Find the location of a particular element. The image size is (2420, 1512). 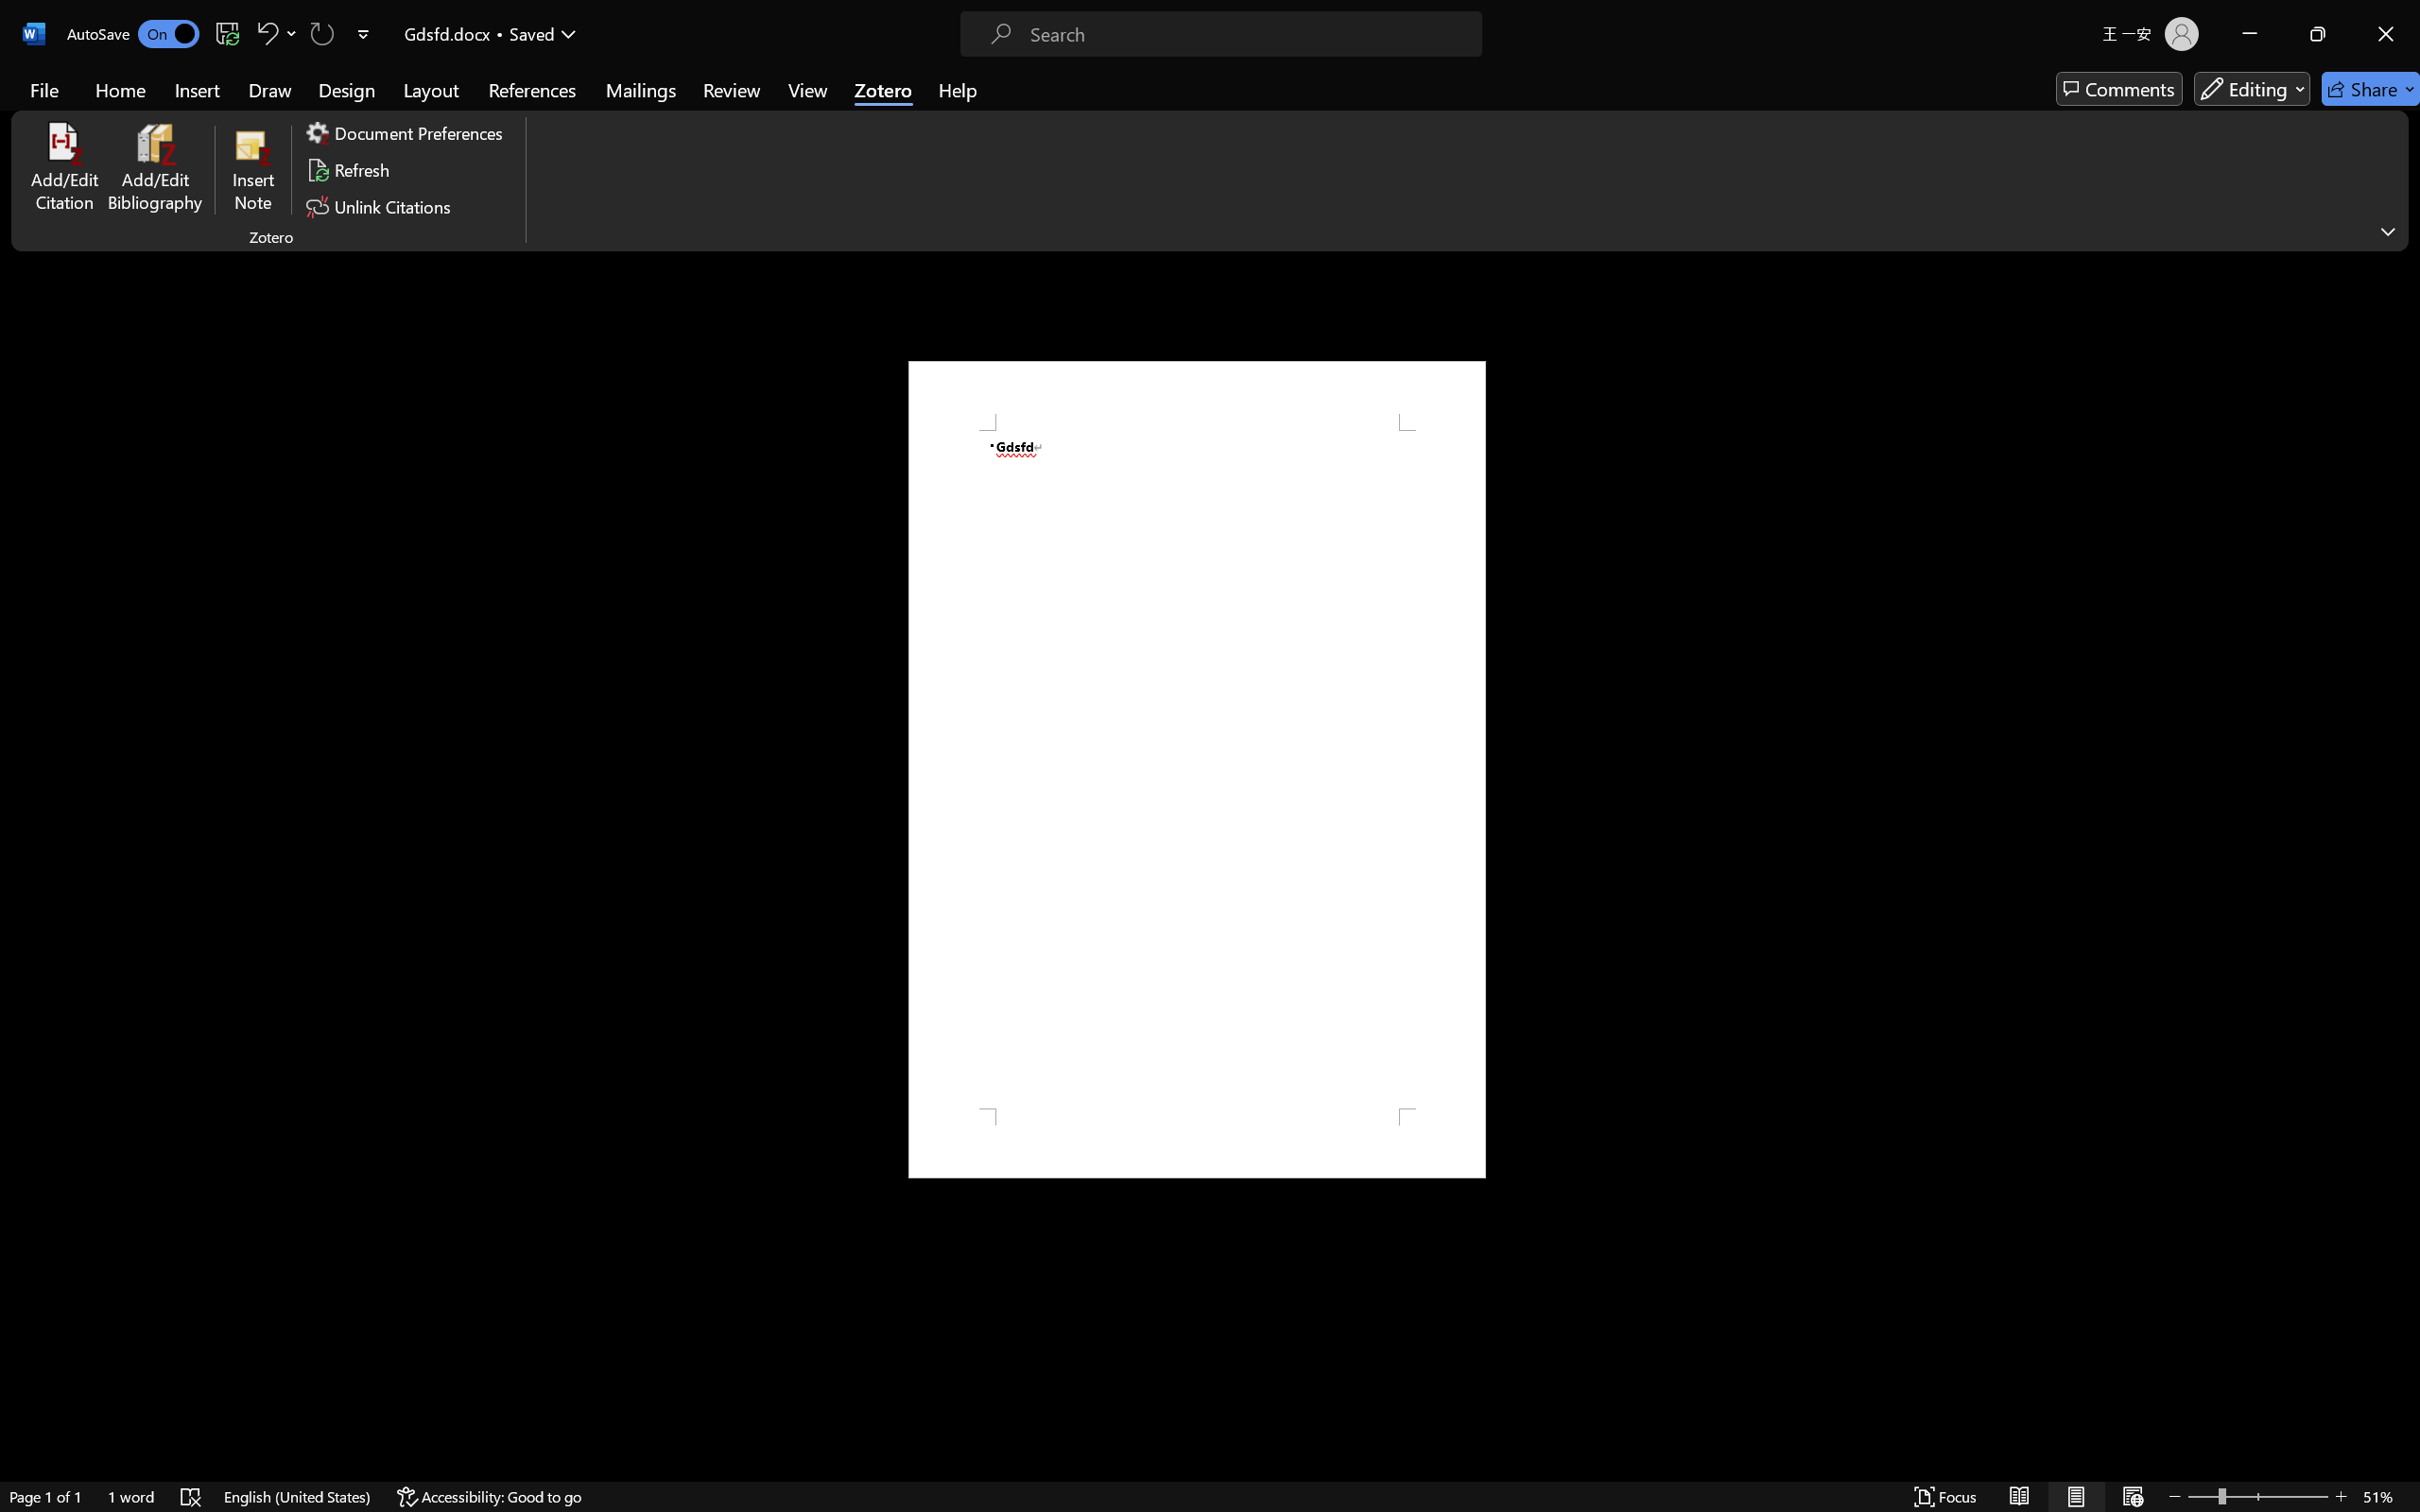

Show Fewer Properties is located at coordinates (831, 909).